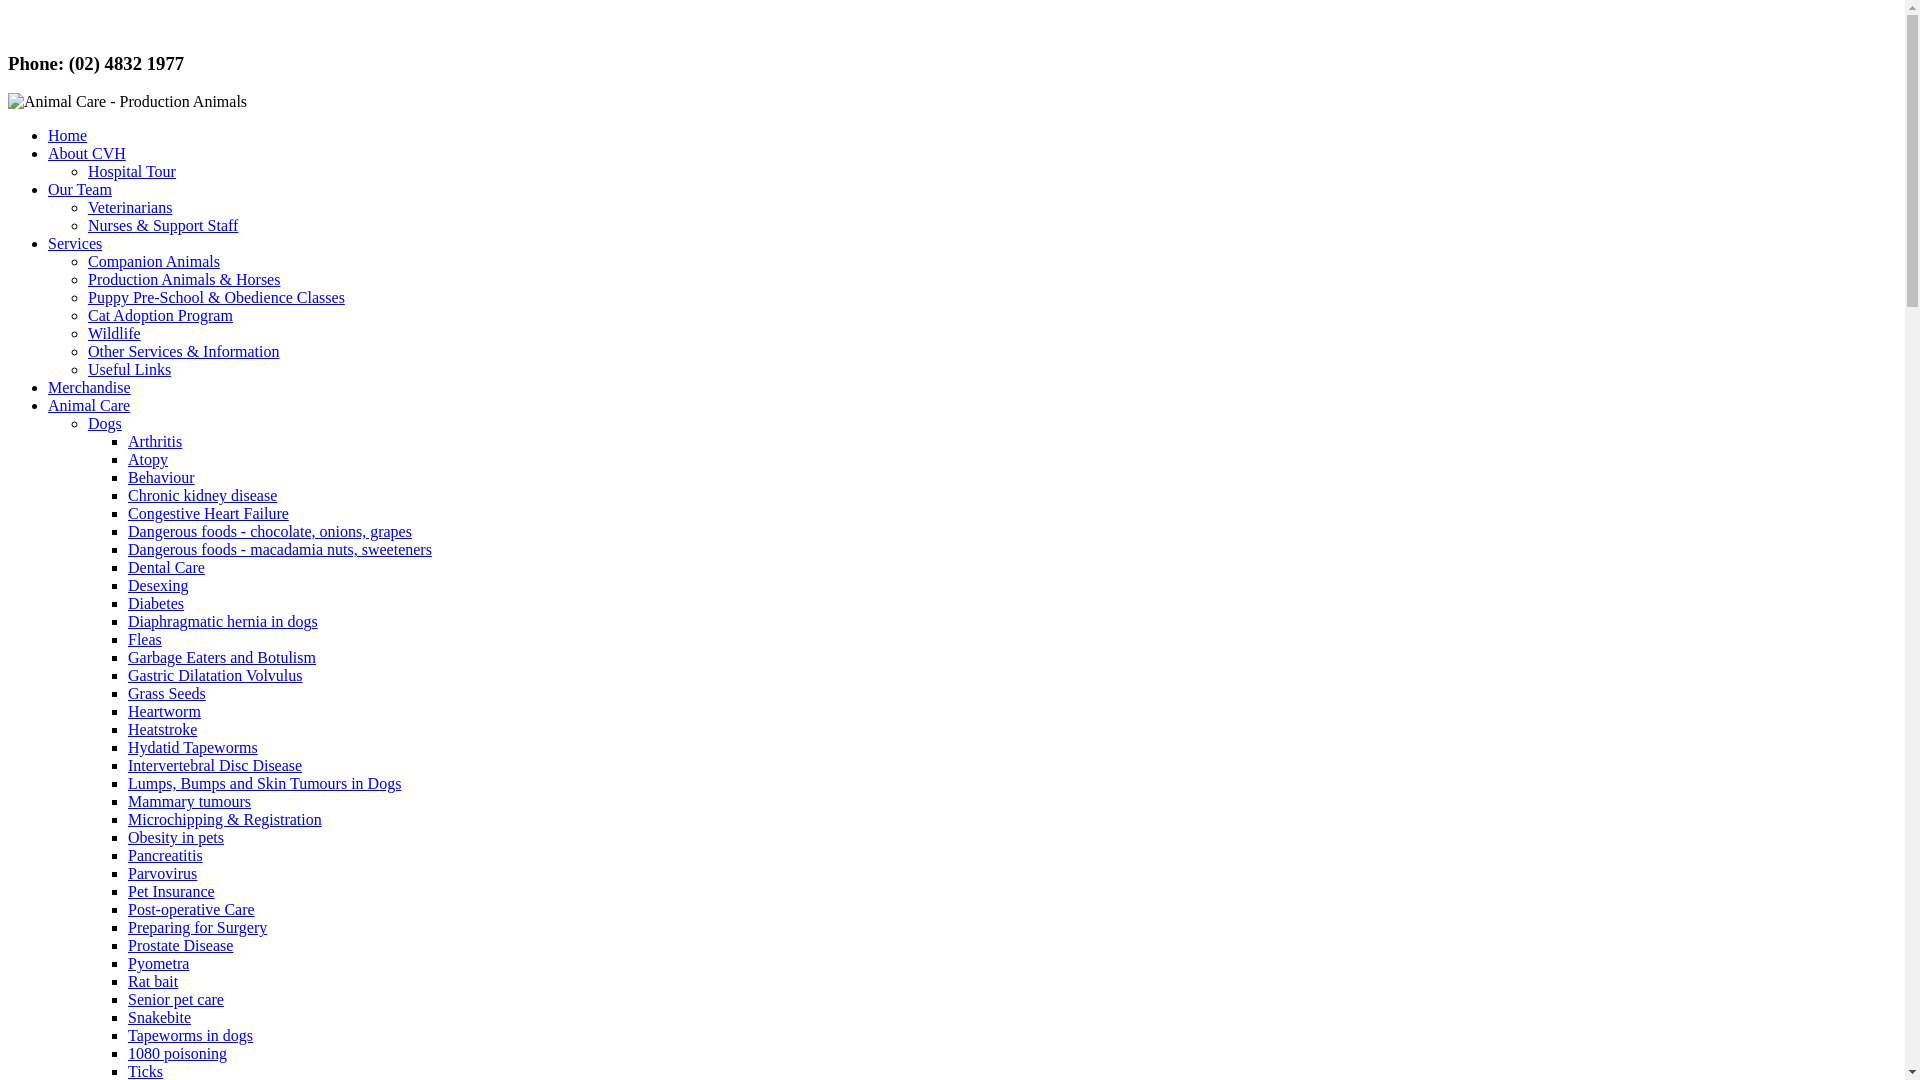 The height and width of the screenshot is (1080, 1920). What do you see at coordinates (180, 946) in the screenshot?
I see `Prostate Disease` at bounding box center [180, 946].